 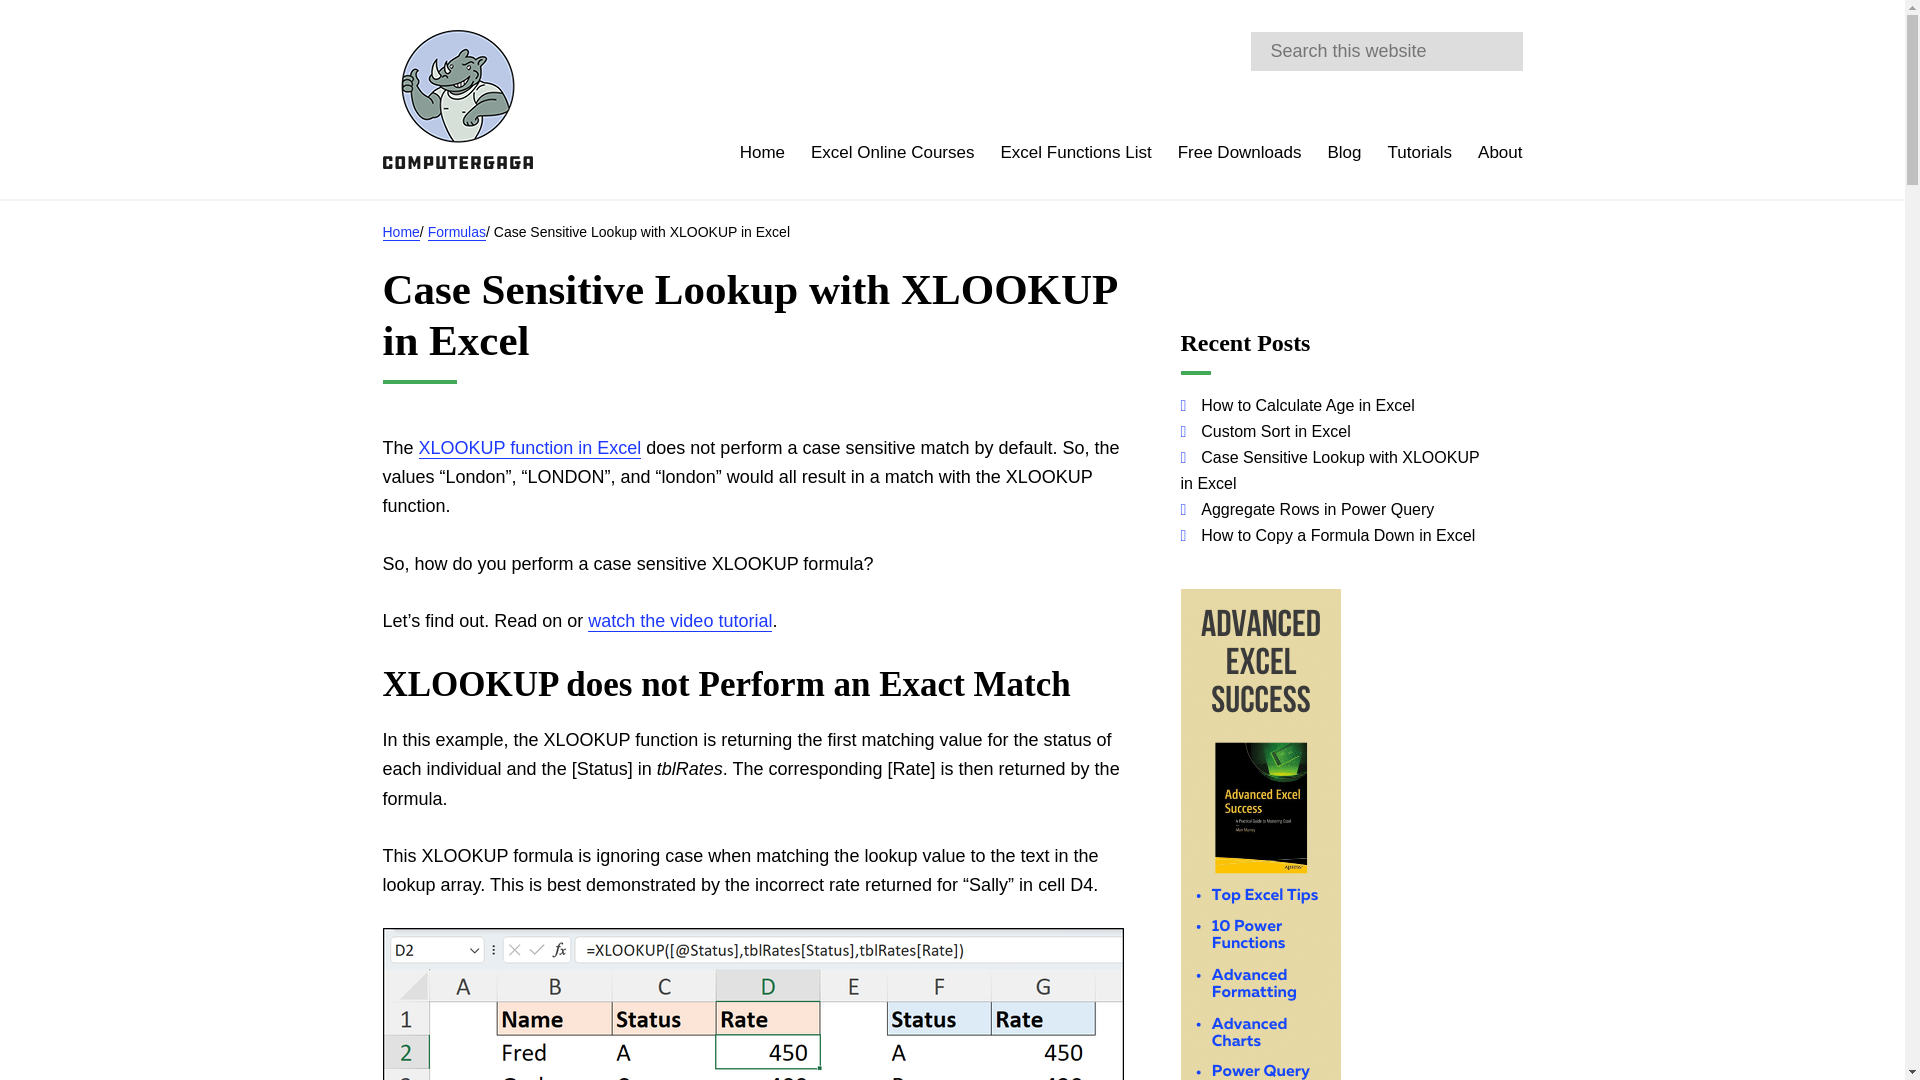 I want to click on Formulas, so click(x=456, y=232).